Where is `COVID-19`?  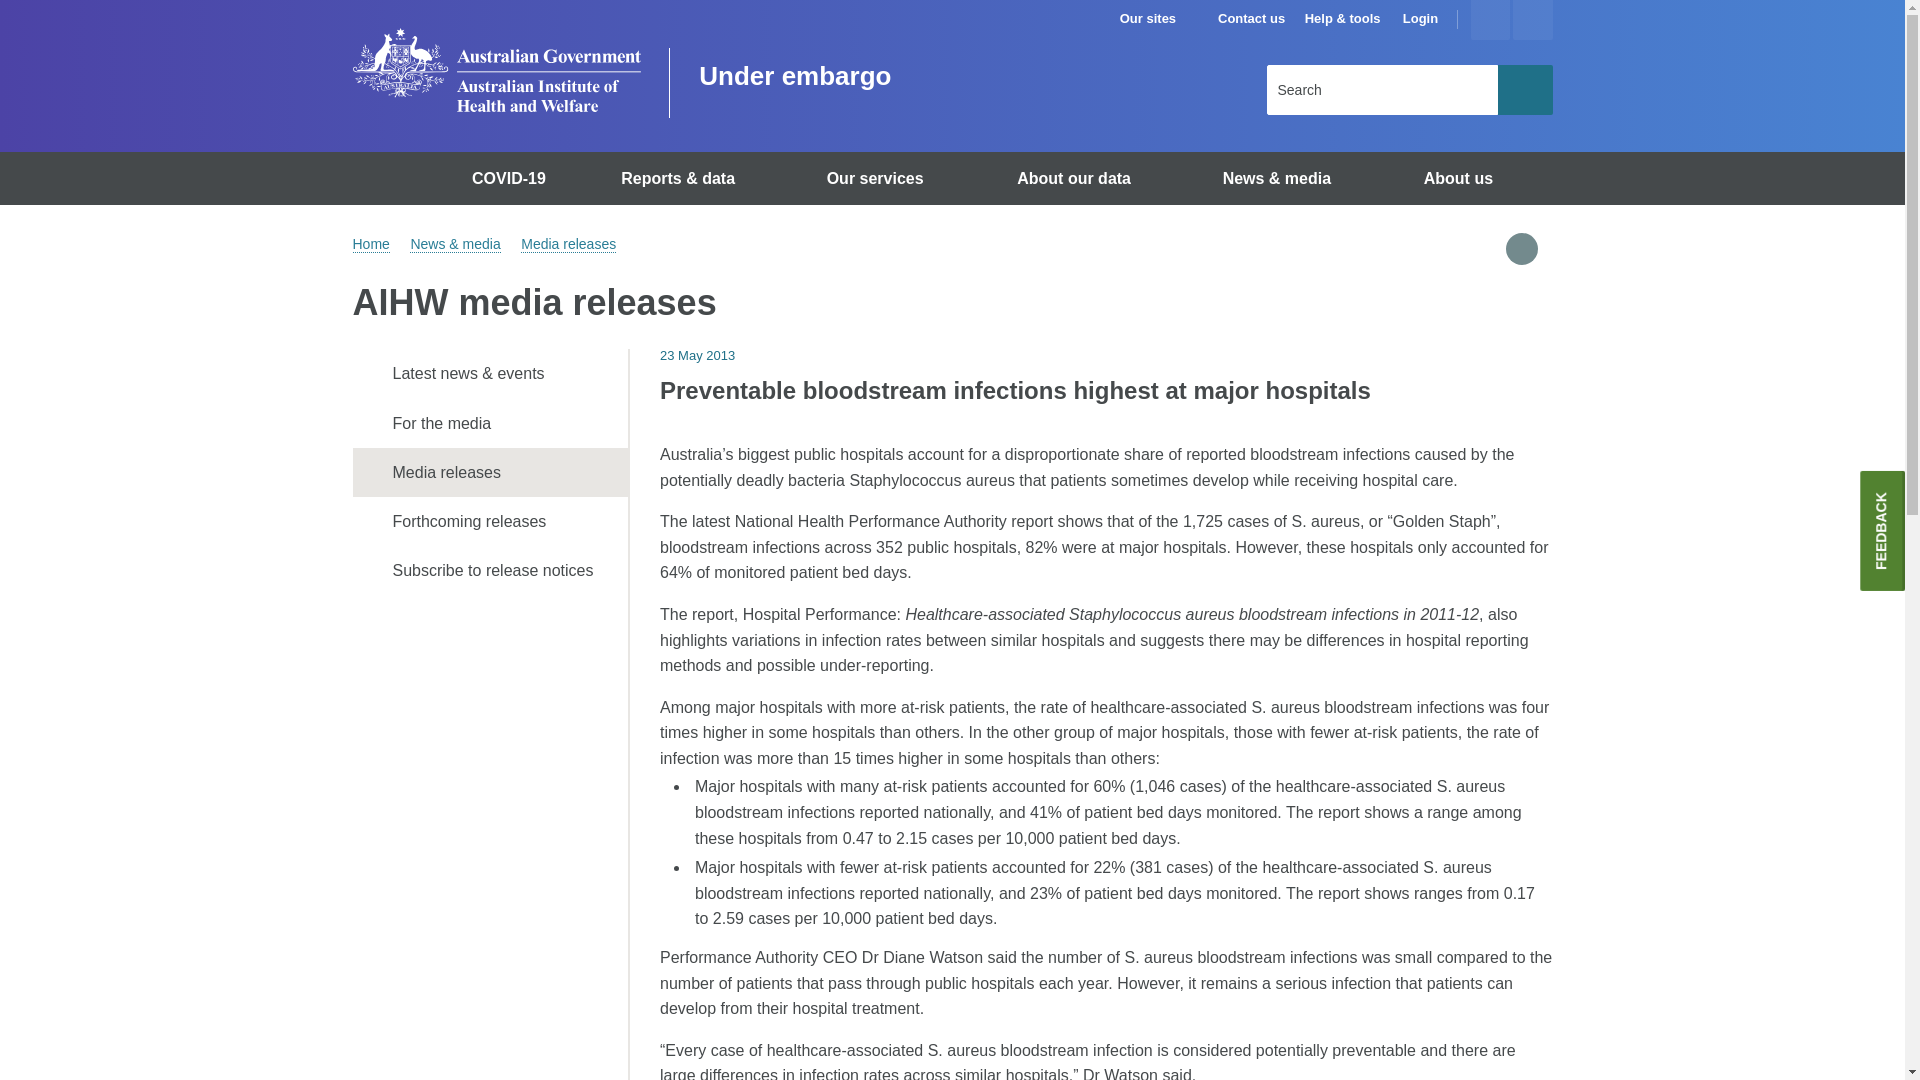
COVID-19 is located at coordinates (512, 178).